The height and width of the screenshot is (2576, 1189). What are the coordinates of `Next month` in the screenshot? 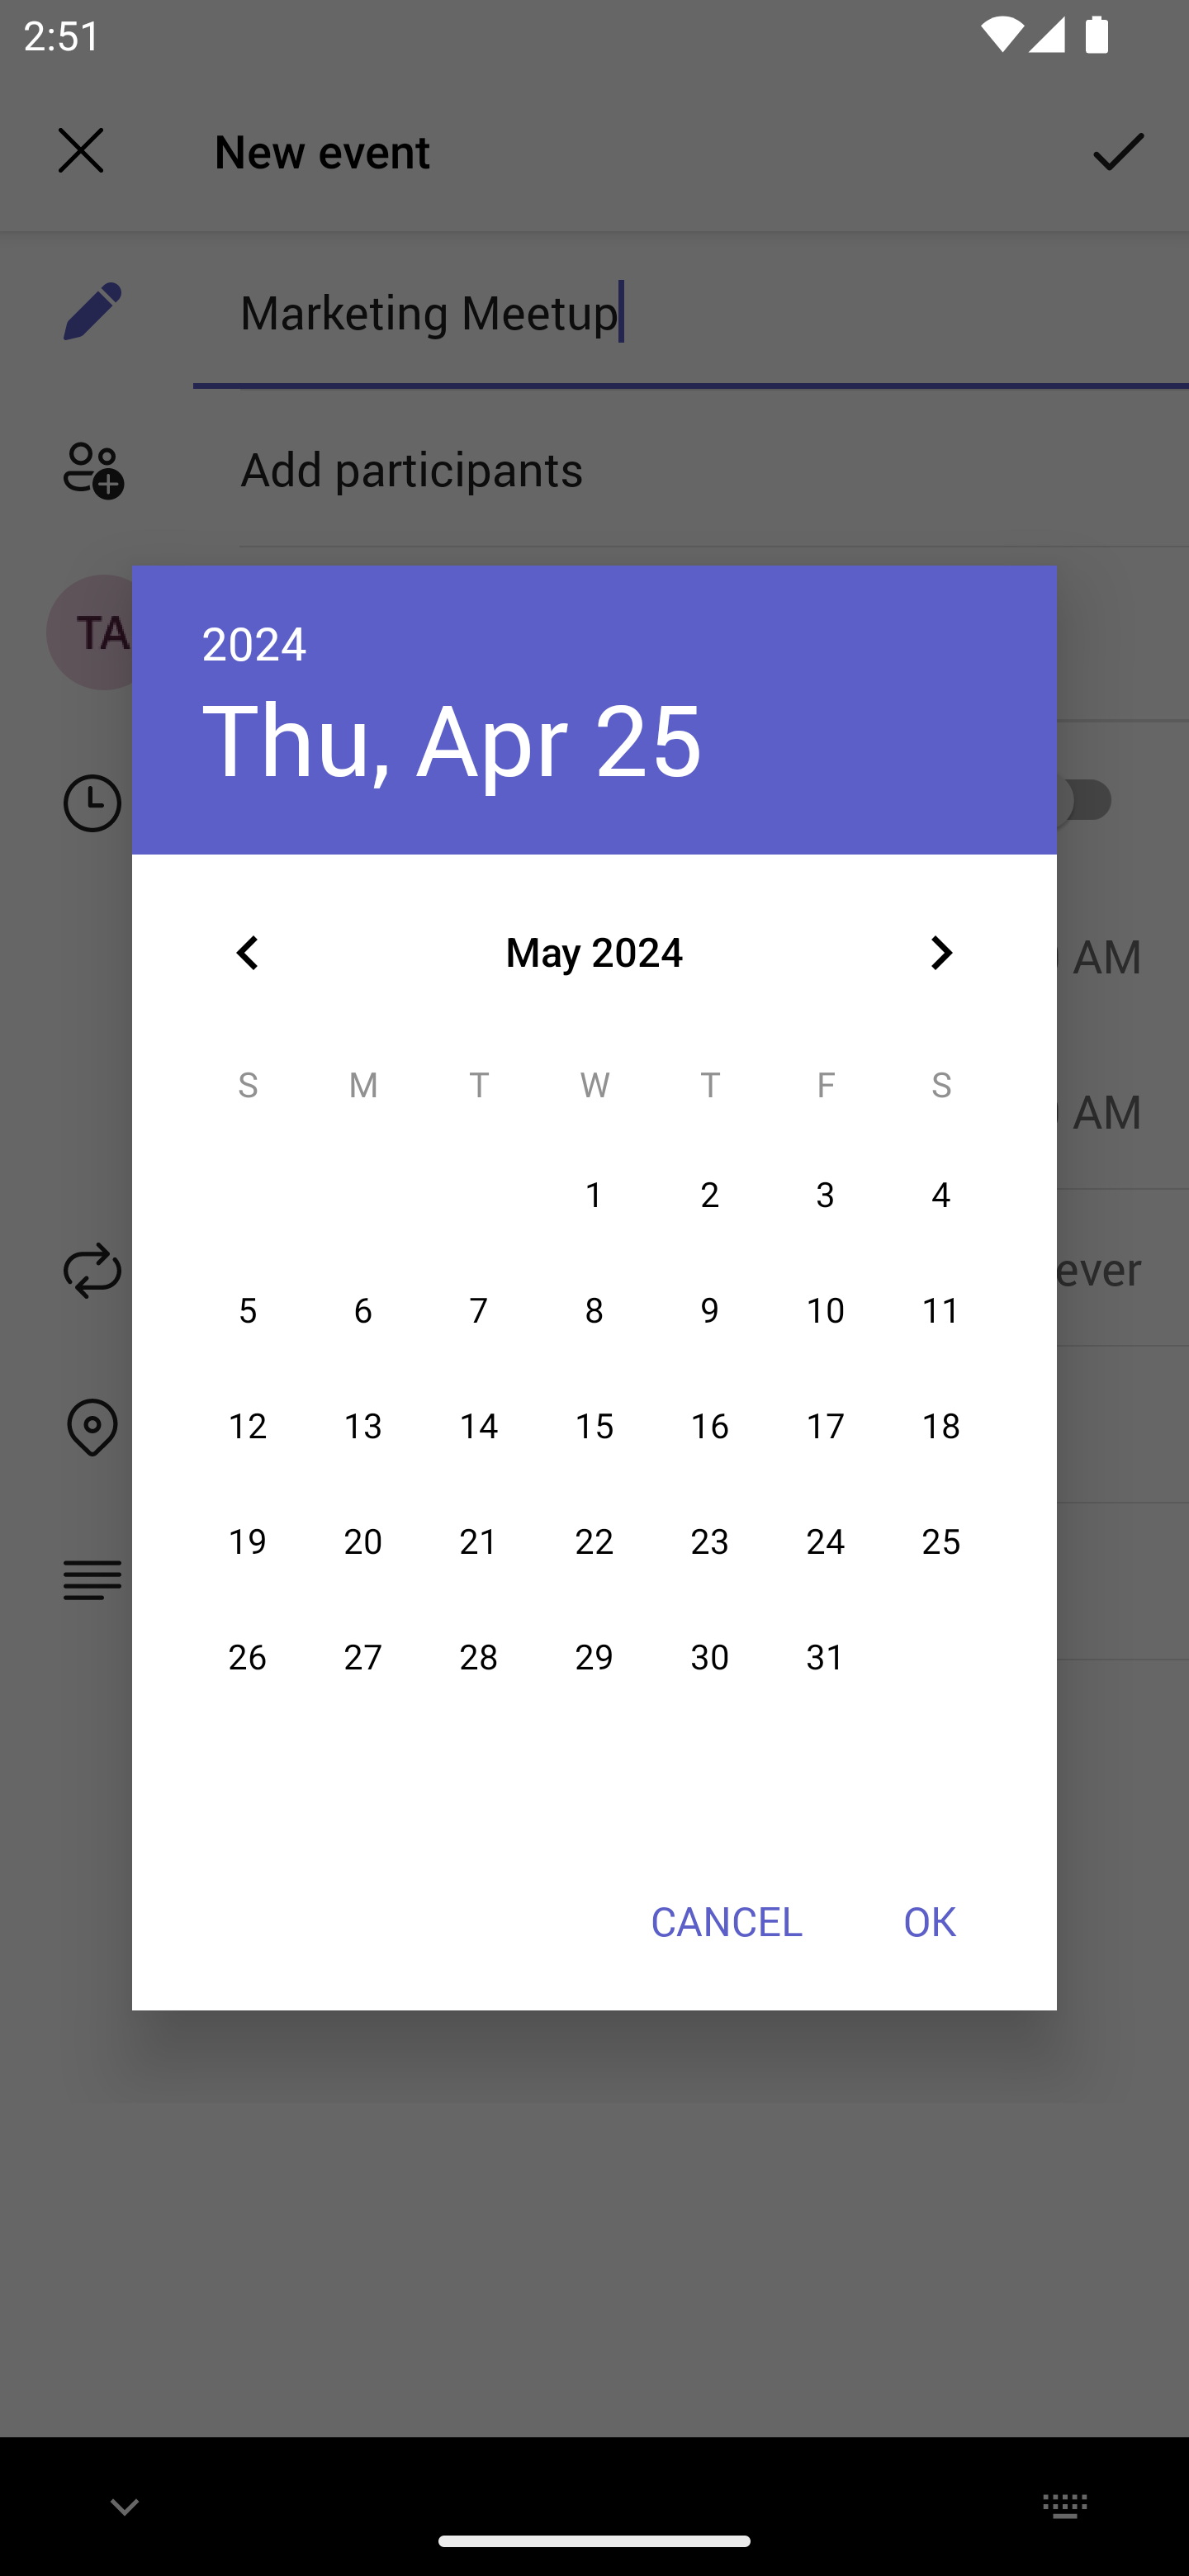 It's located at (941, 953).